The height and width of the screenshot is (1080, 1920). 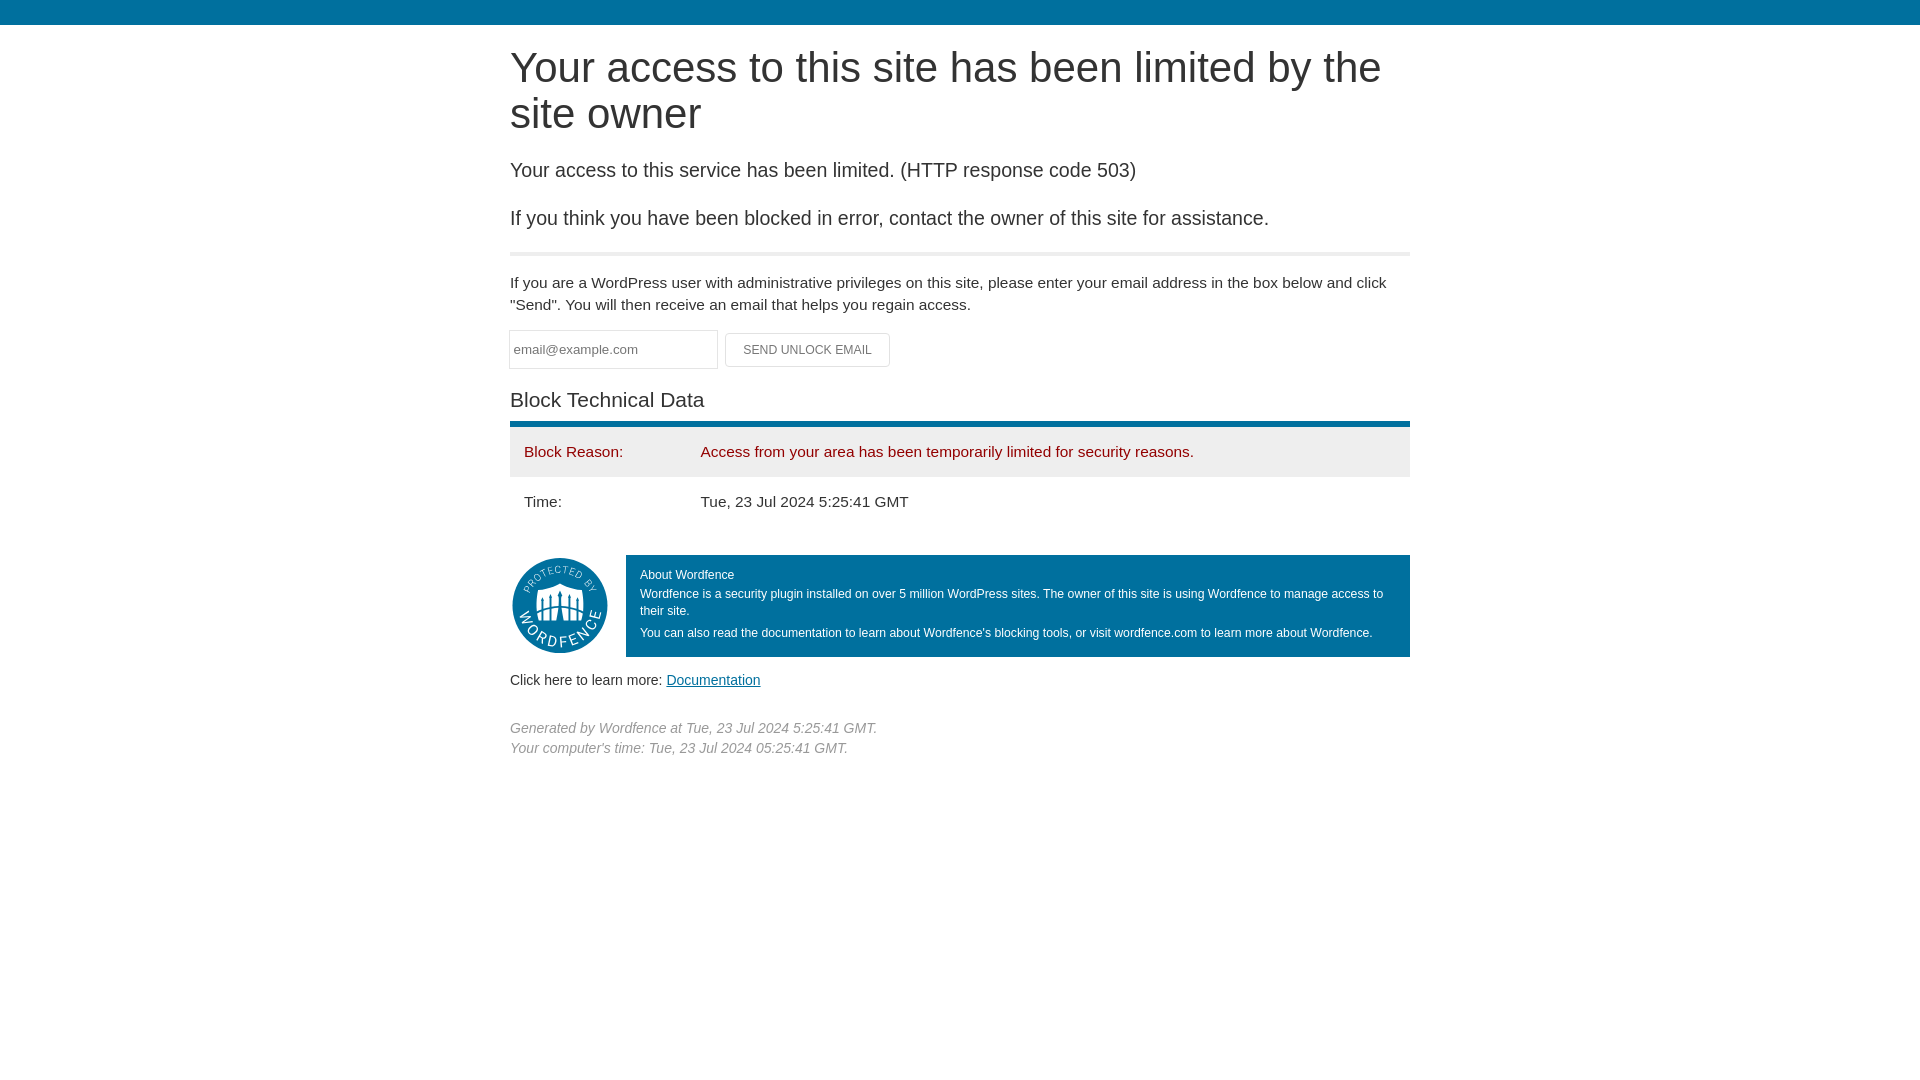 What do you see at coordinates (808, 350) in the screenshot?
I see `Send Unlock Email` at bounding box center [808, 350].